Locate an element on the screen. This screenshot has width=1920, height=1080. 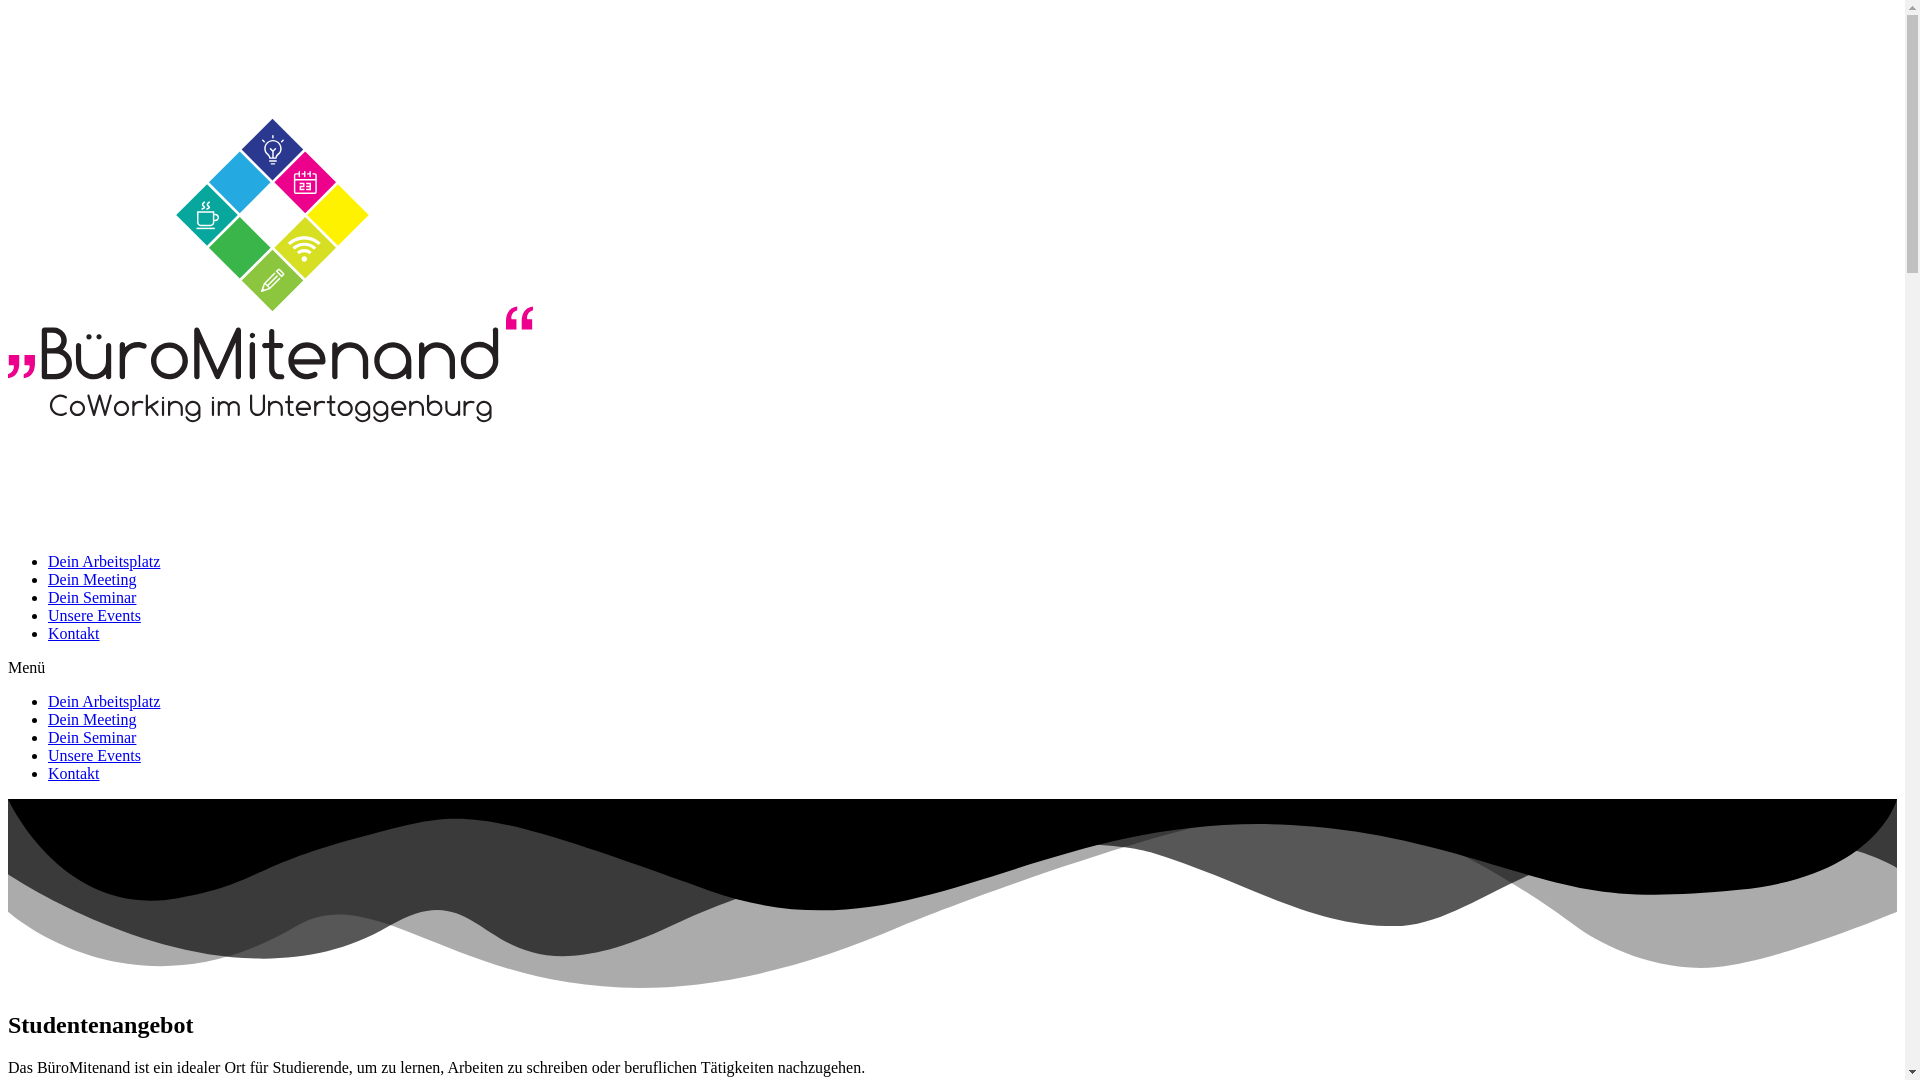
Unsere Events is located at coordinates (94, 615).